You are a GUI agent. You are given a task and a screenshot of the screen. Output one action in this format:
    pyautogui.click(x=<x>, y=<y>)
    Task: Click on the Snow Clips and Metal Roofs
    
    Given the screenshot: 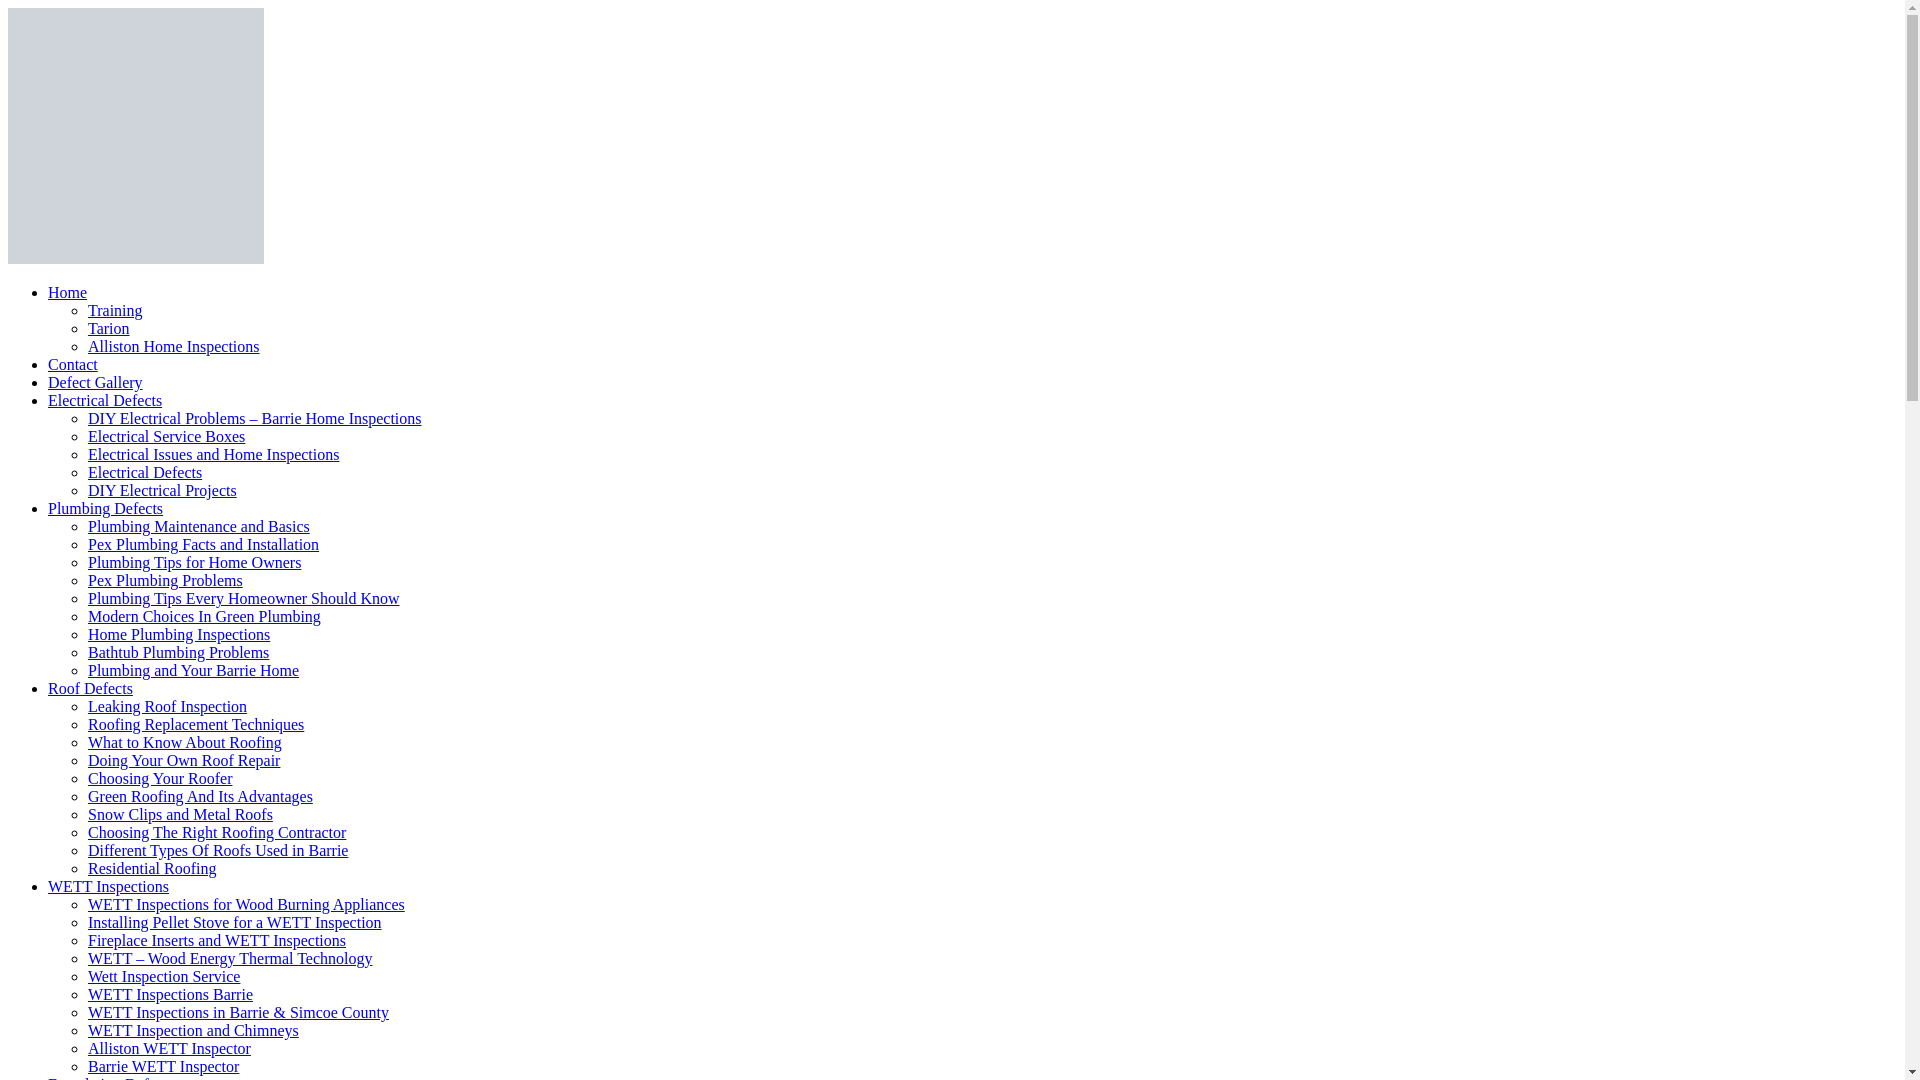 What is the action you would take?
    pyautogui.click(x=180, y=814)
    